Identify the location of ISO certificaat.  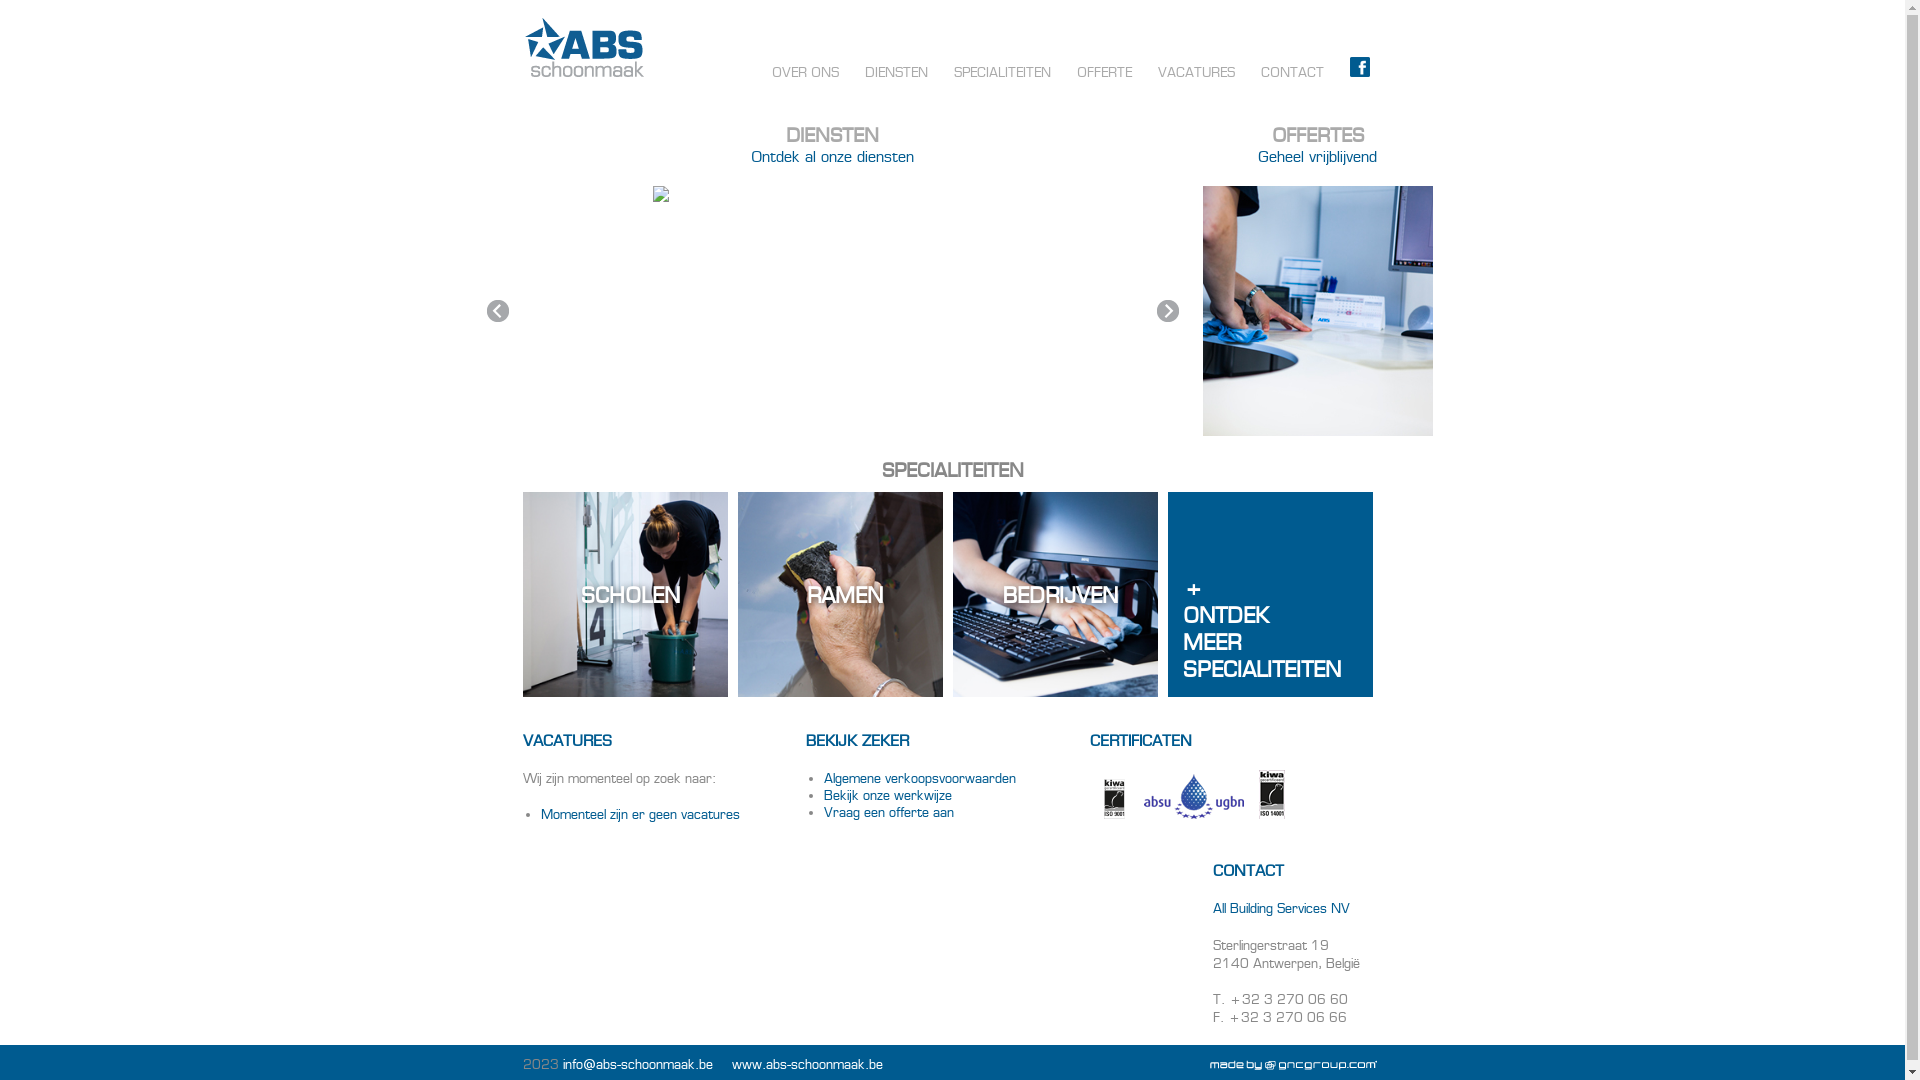
(1115, 798).